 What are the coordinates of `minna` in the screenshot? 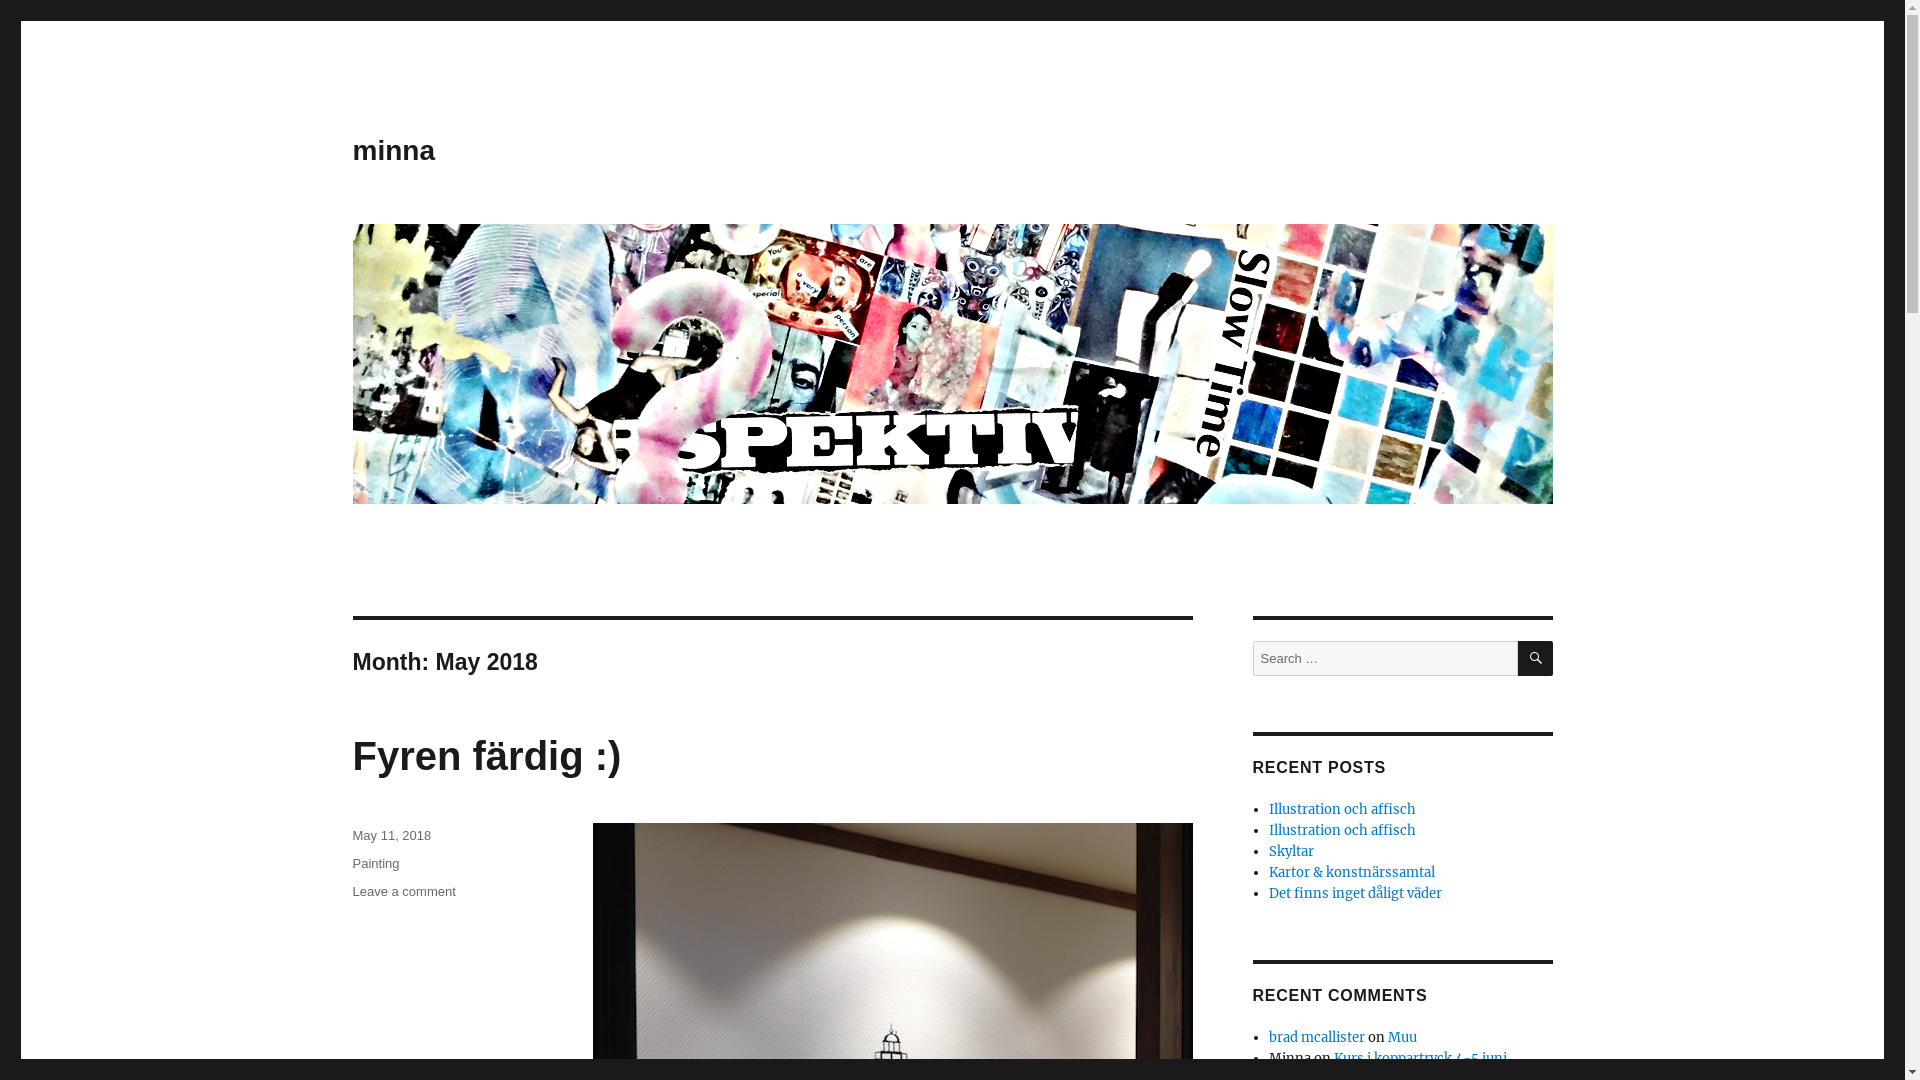 It's located at (393, 150).